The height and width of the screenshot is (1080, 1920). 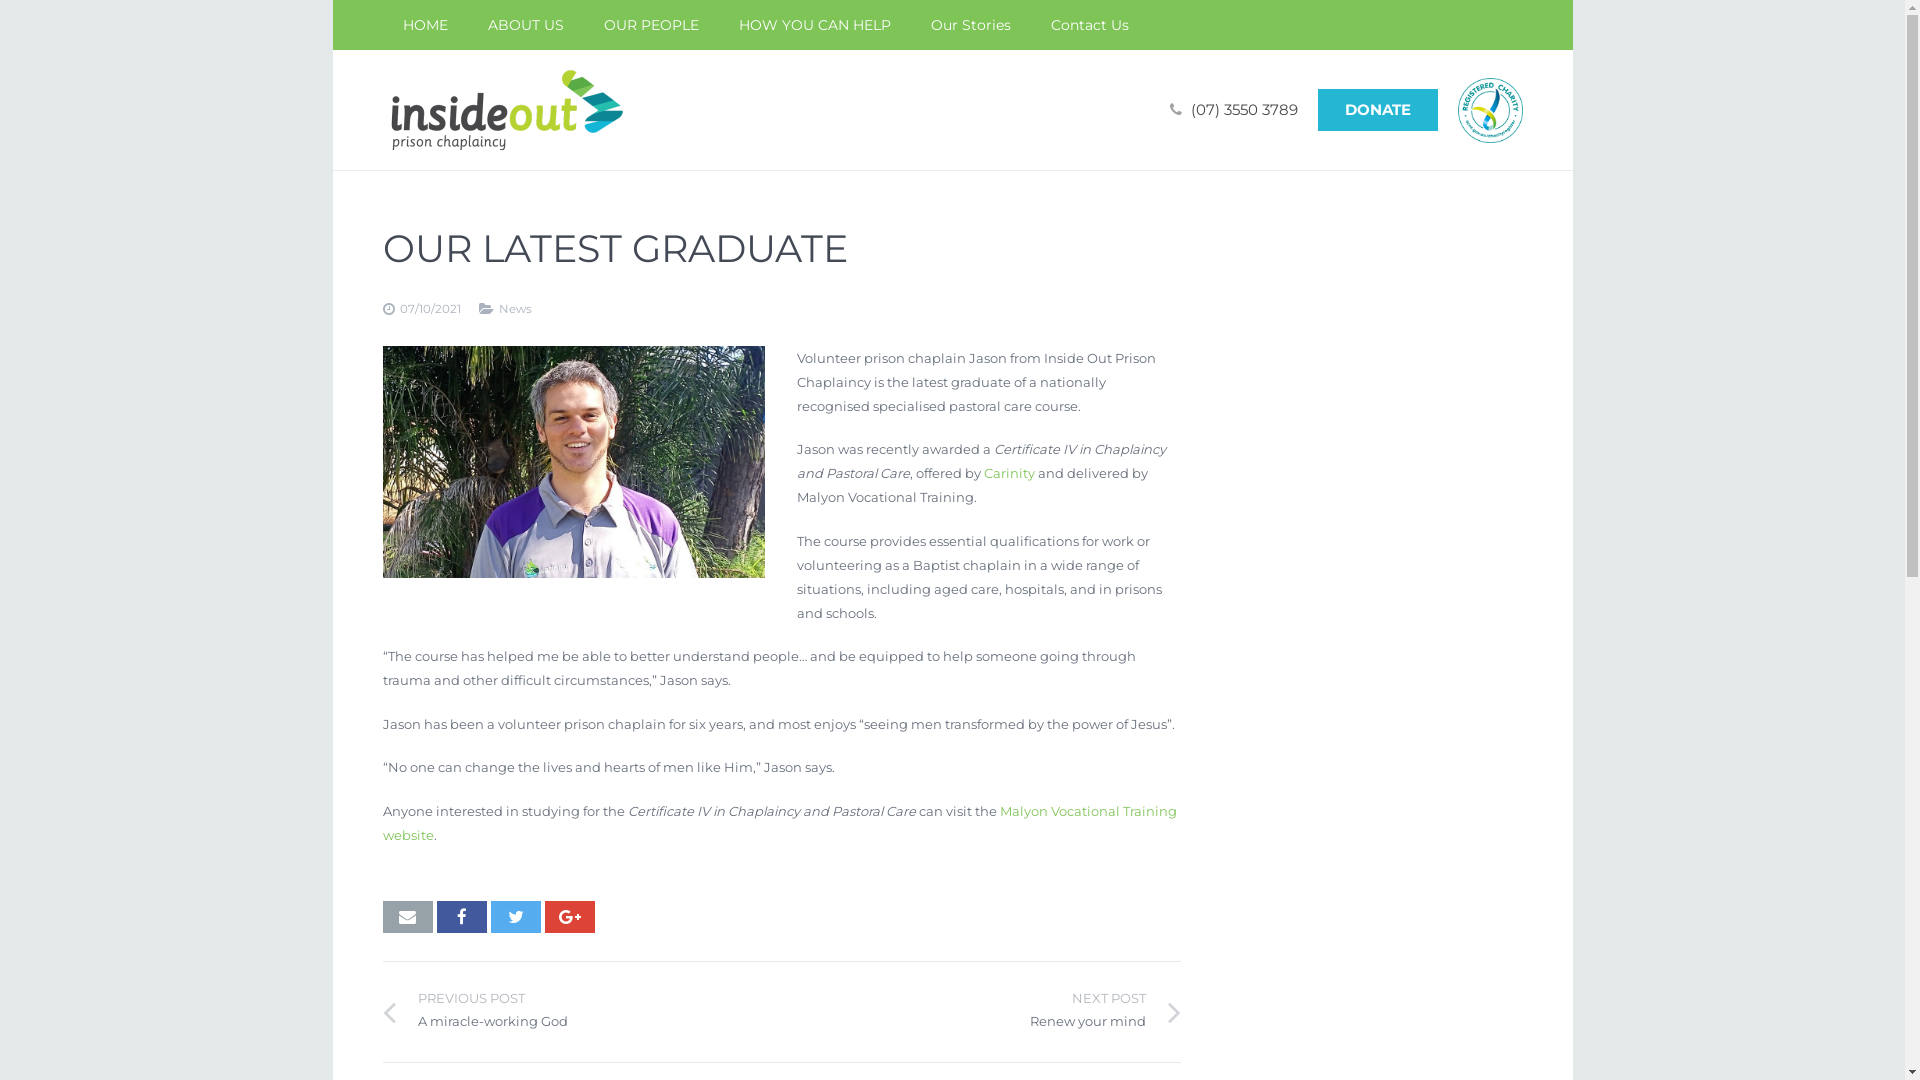 What do you see at coordinates (814, 25) in the screenshot?
I see `HOW YOU CAN HELP` at bounding box center [814, 25].